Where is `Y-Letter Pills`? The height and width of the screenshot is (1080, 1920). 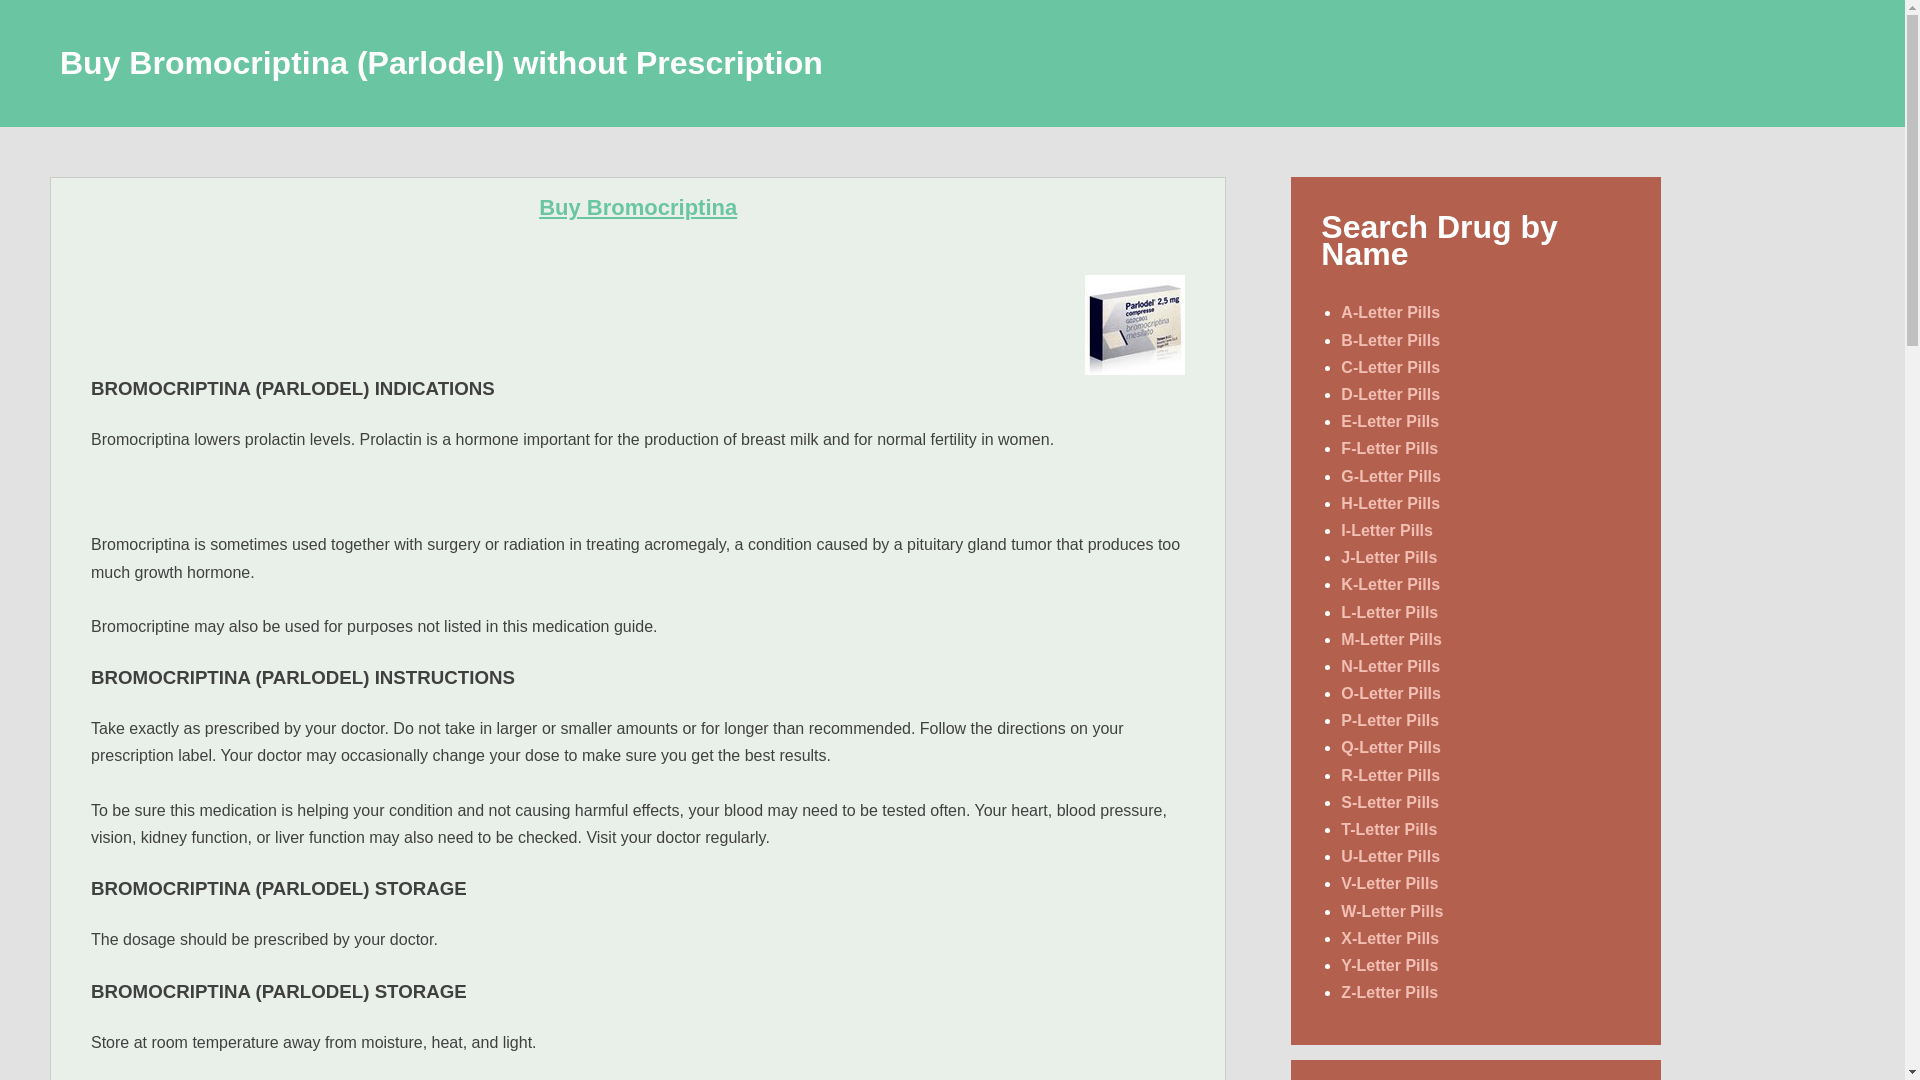
Y-Letter Pills is located at coordinates (1389, 965).